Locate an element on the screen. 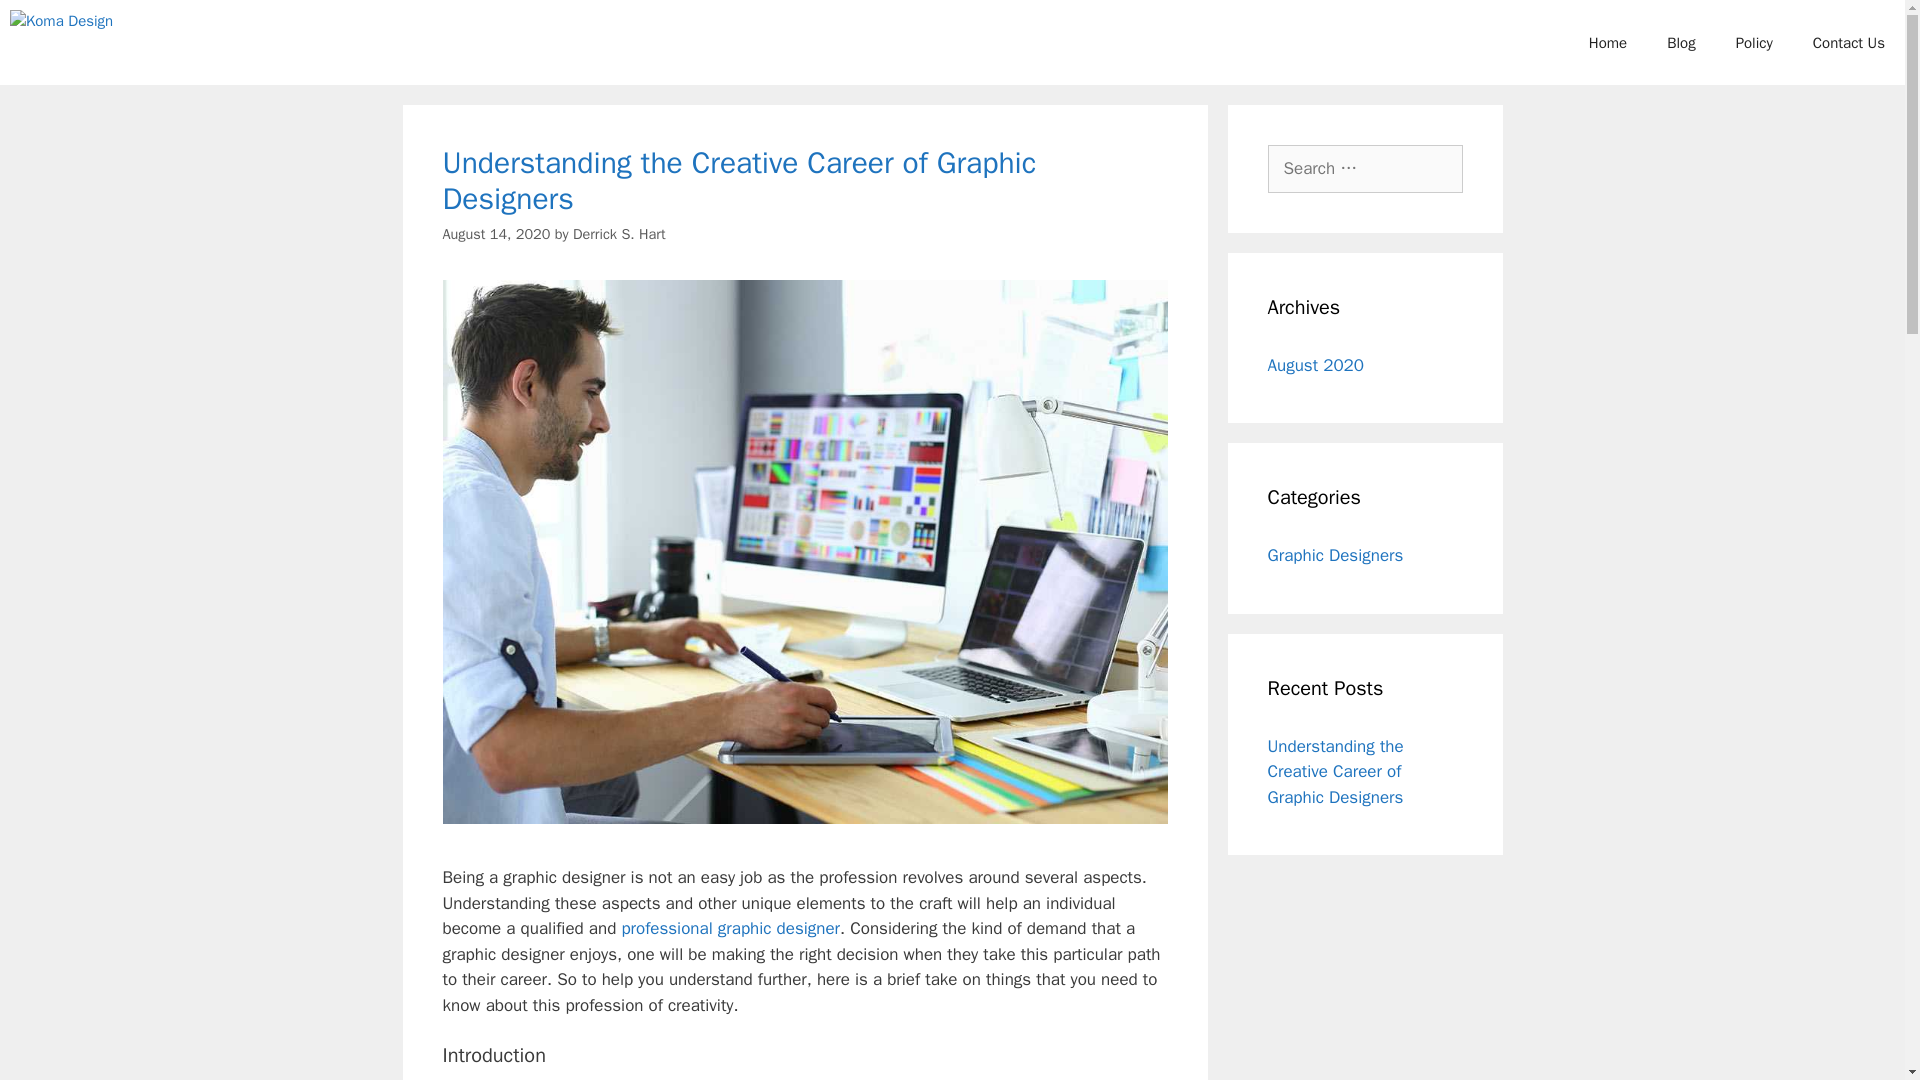 This screenshot has height=1080, width=1920. Understanding the Creative Career of Graphic Designers is located at coordinates (1335, 771).